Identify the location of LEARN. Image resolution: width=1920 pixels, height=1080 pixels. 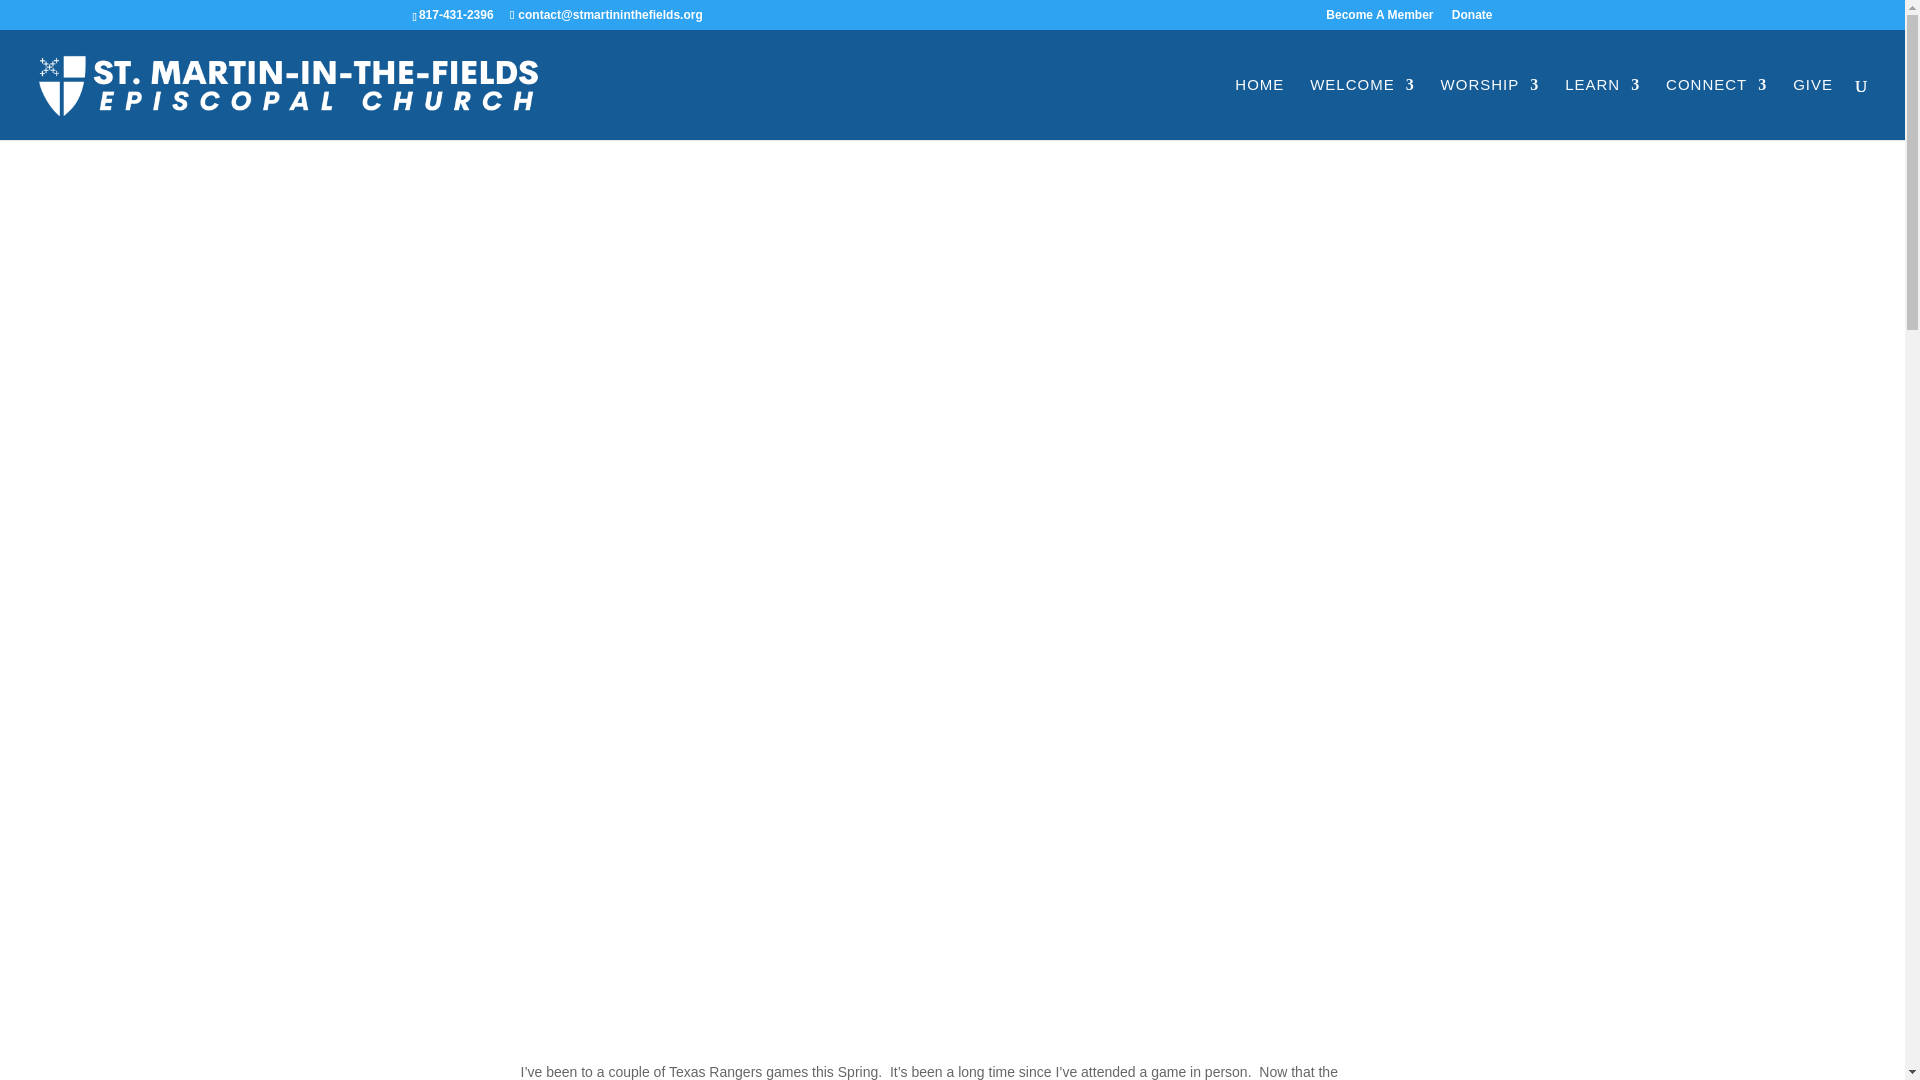
(1602, 108).